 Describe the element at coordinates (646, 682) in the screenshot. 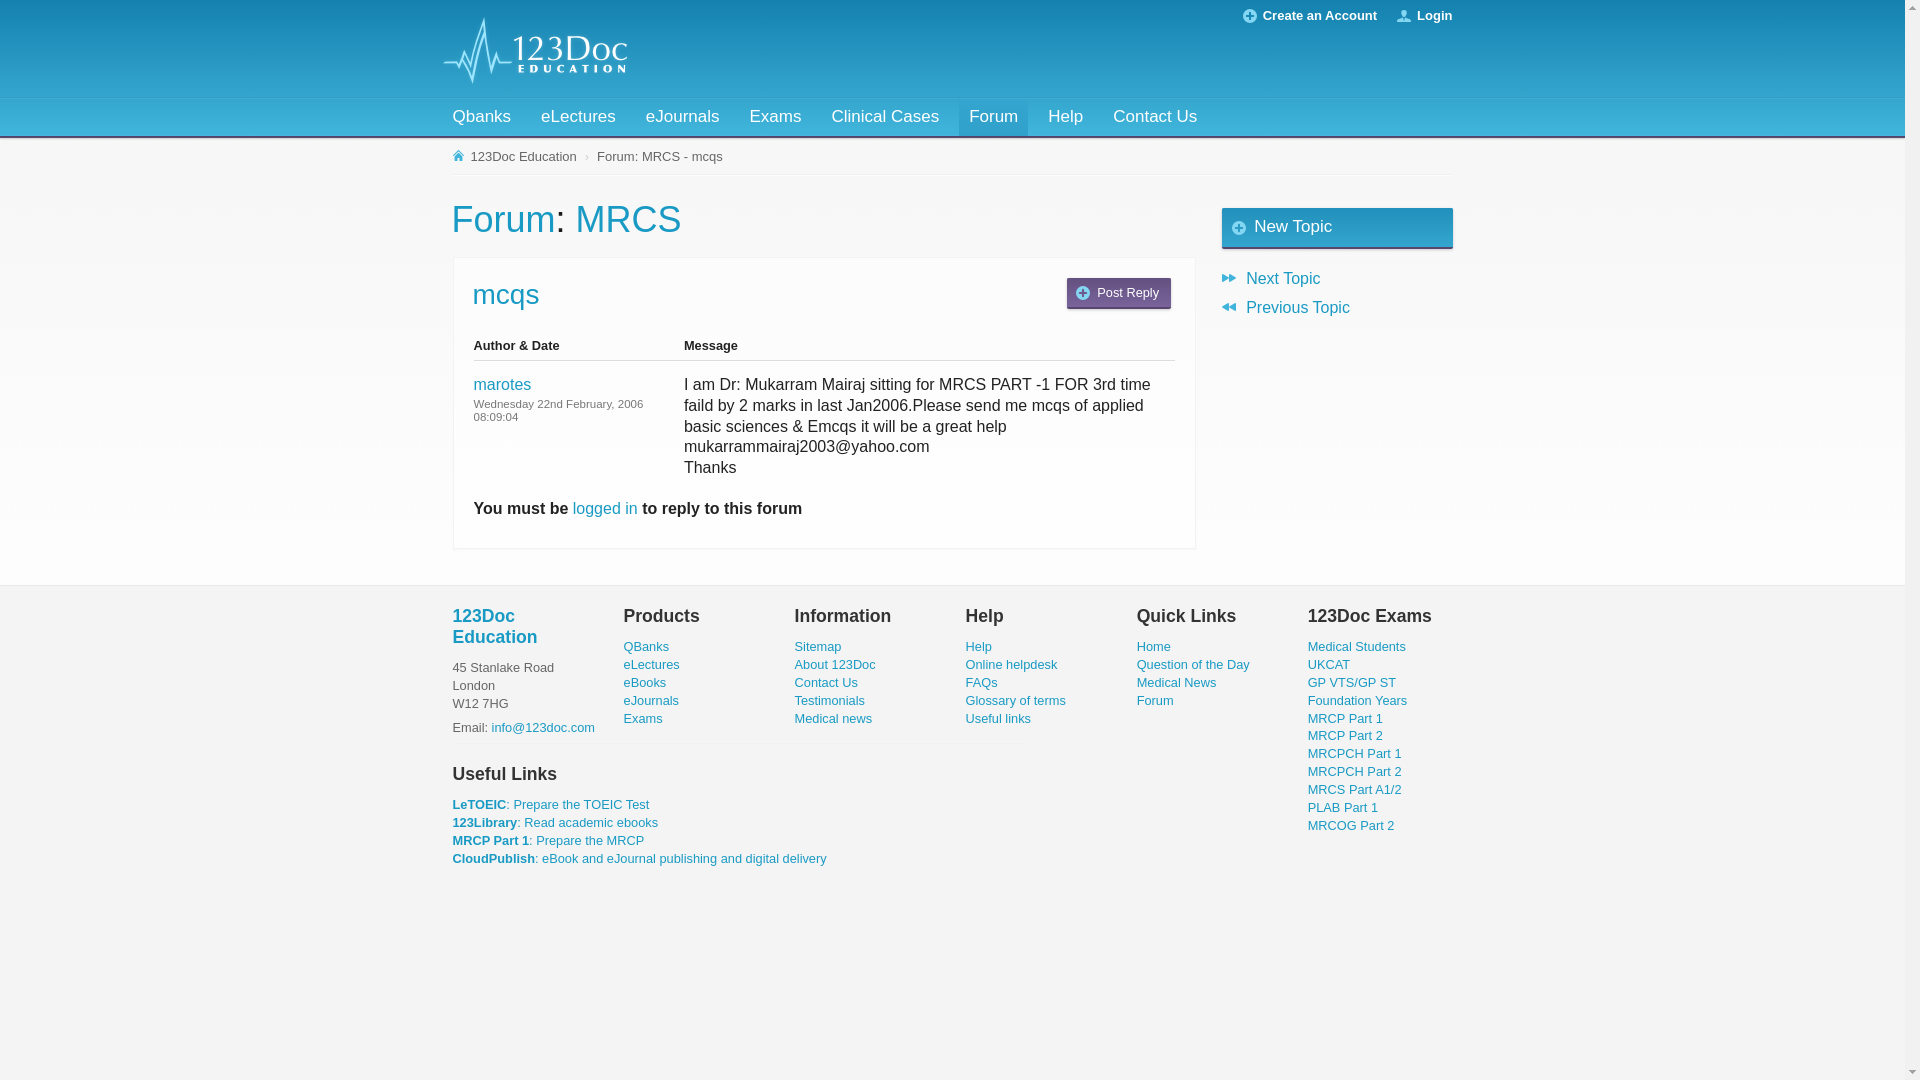

I see `eBooks` at that location.